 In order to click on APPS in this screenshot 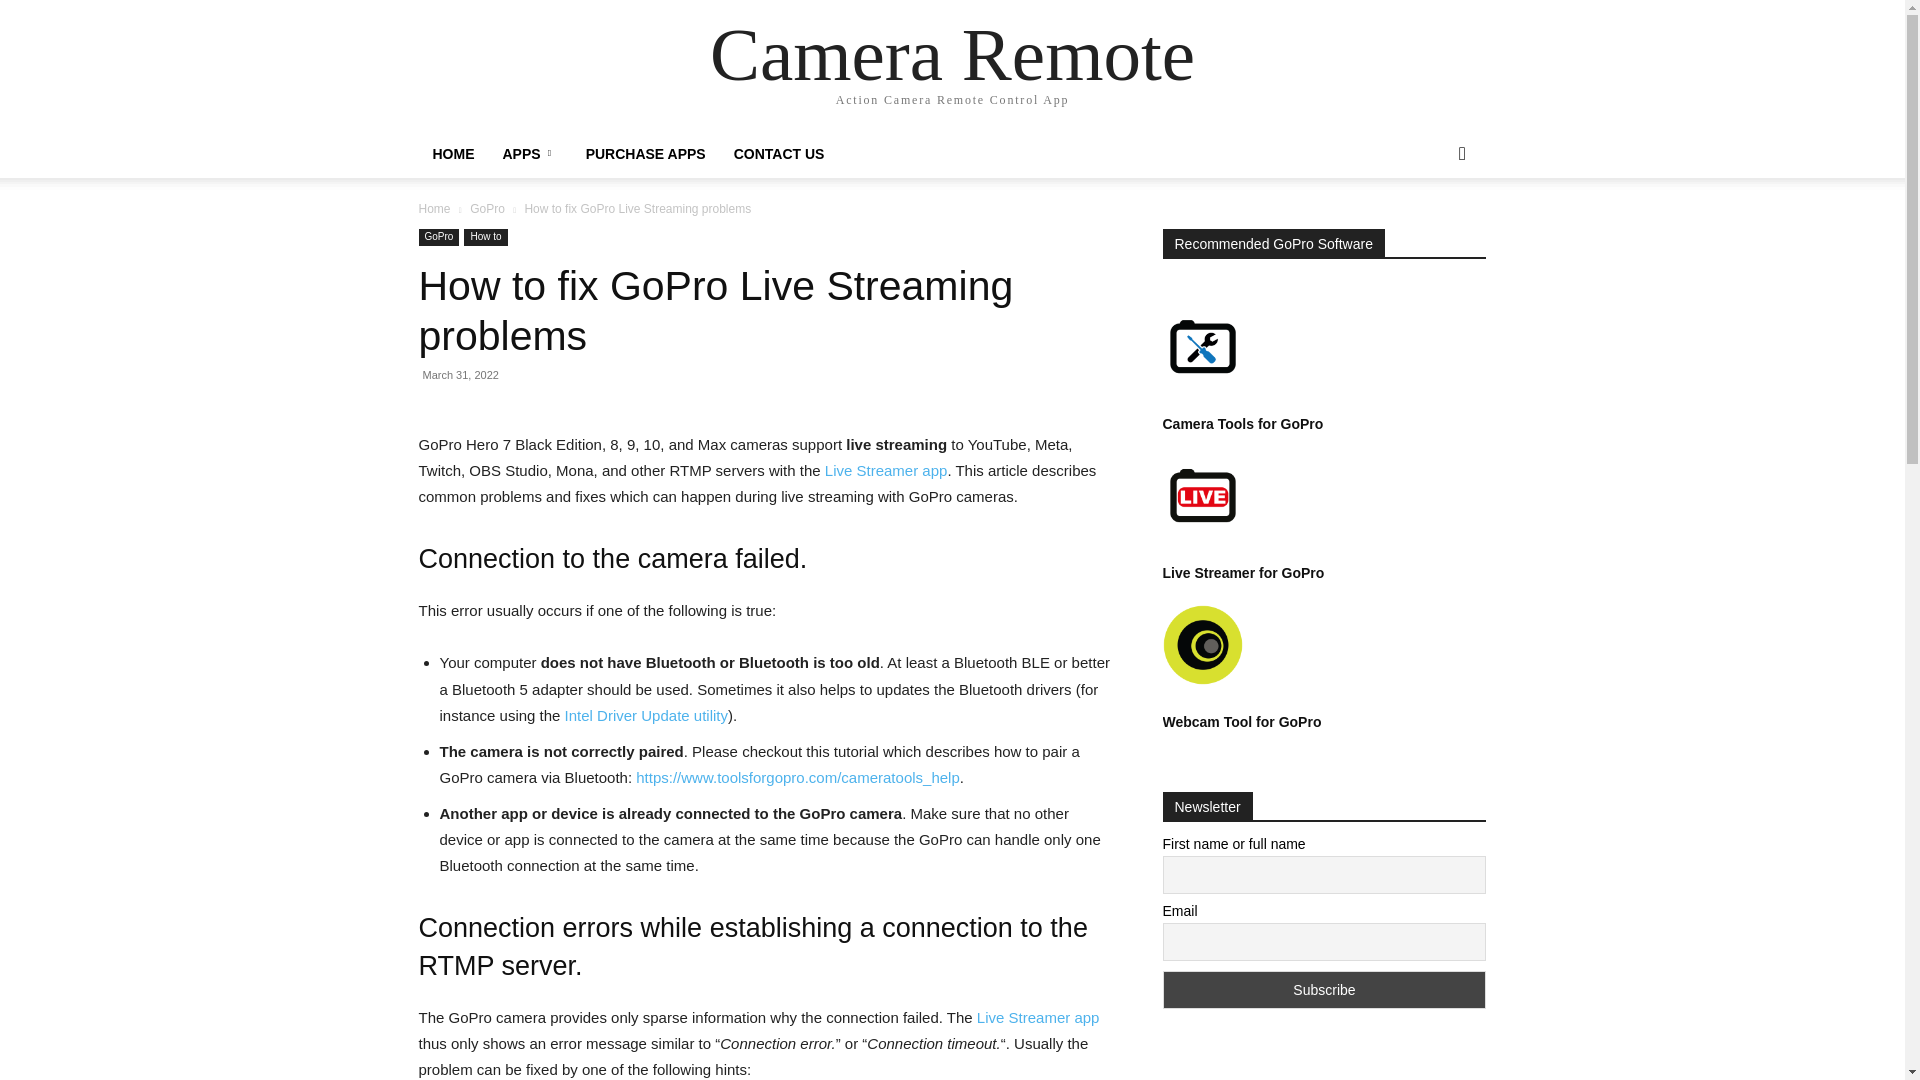, I will do `click(528, 154)`.